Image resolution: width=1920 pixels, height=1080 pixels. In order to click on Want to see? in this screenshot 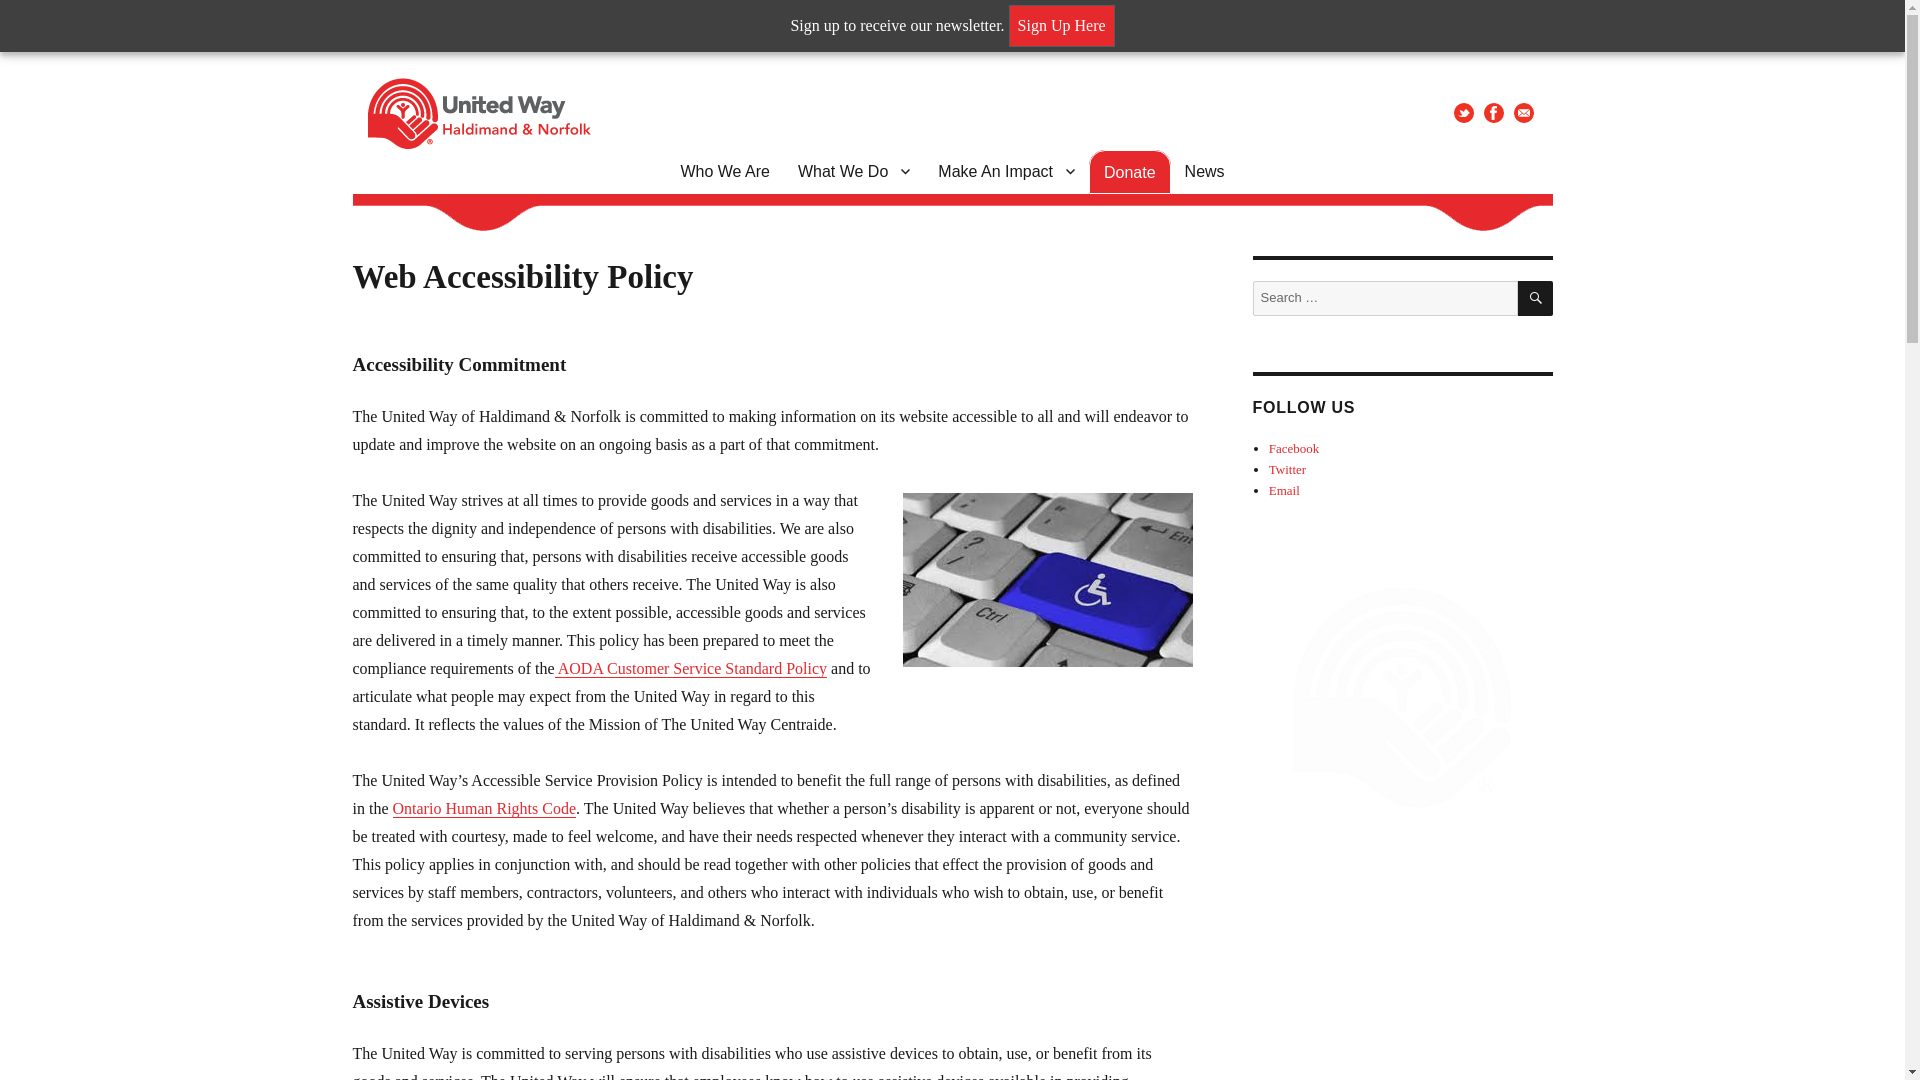, I will do `click(484, 808)`.